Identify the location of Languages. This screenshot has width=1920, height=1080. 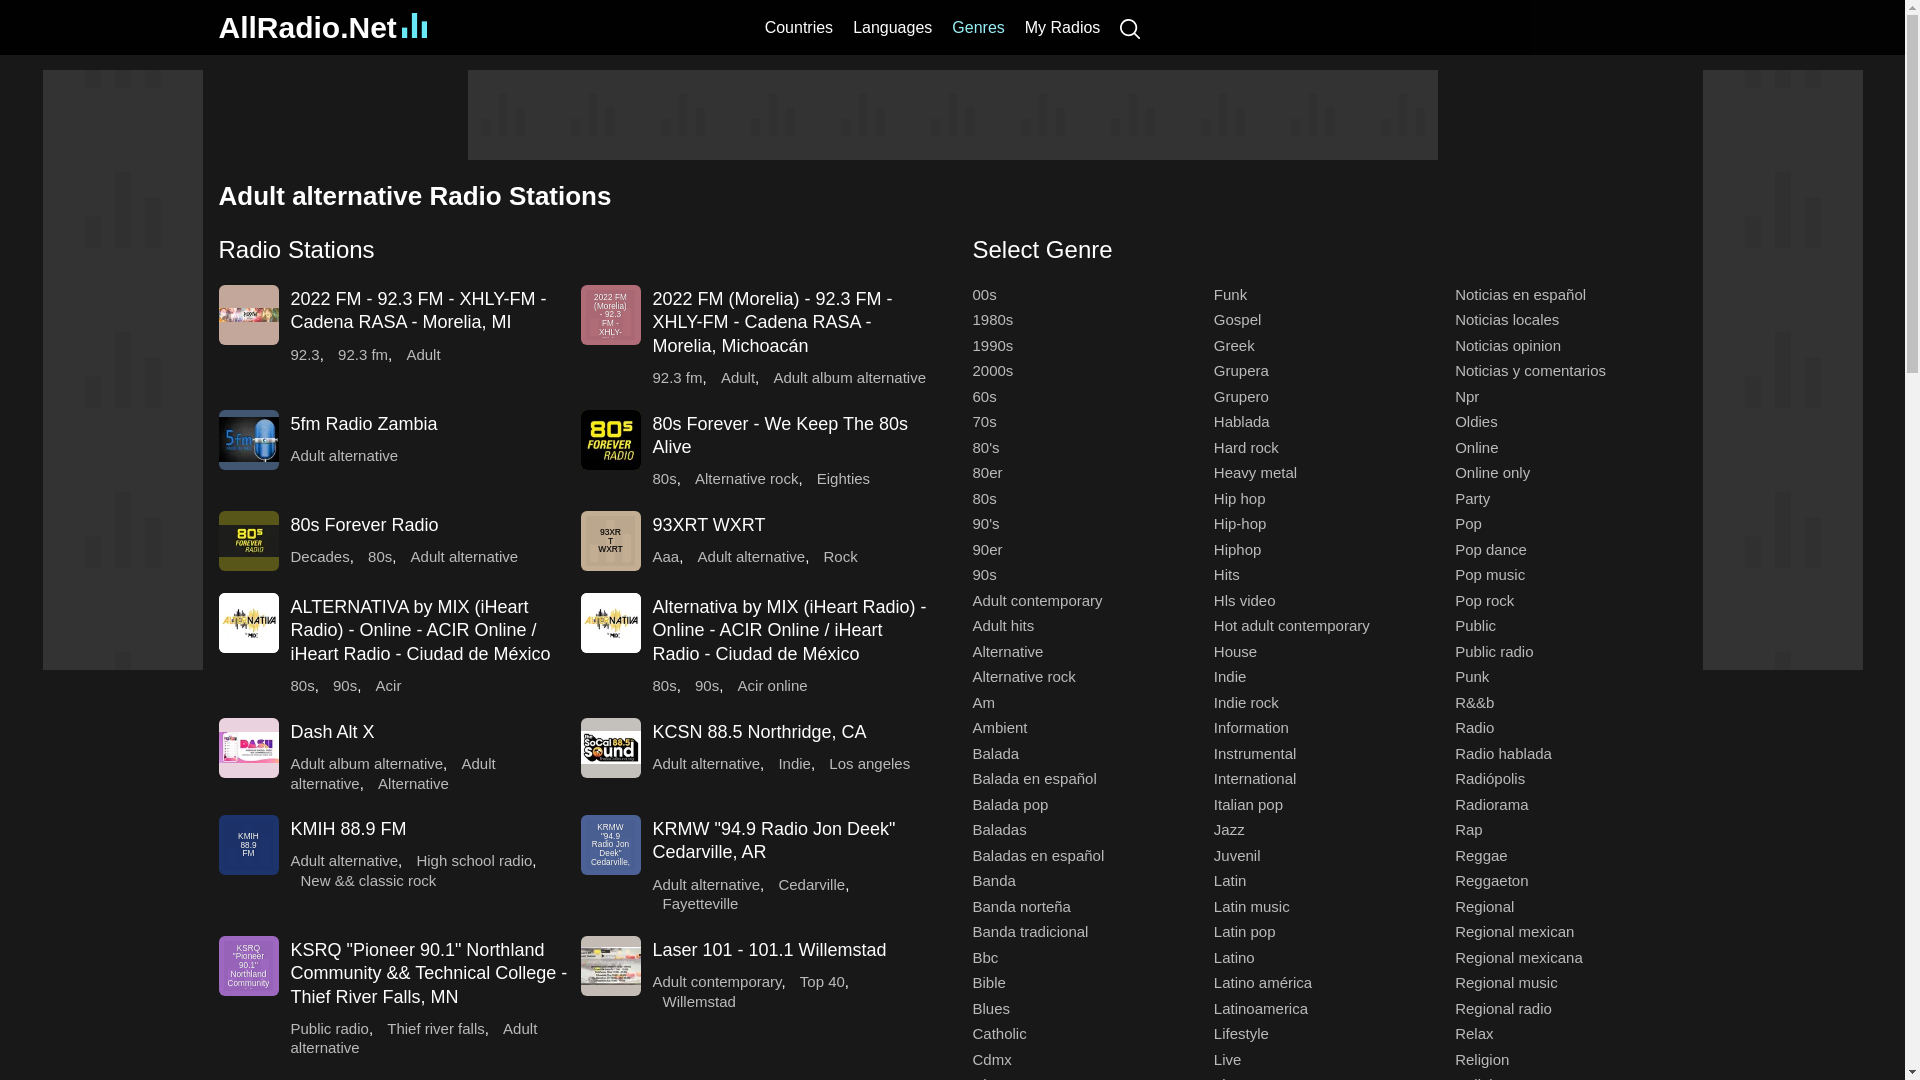
(892, 27).